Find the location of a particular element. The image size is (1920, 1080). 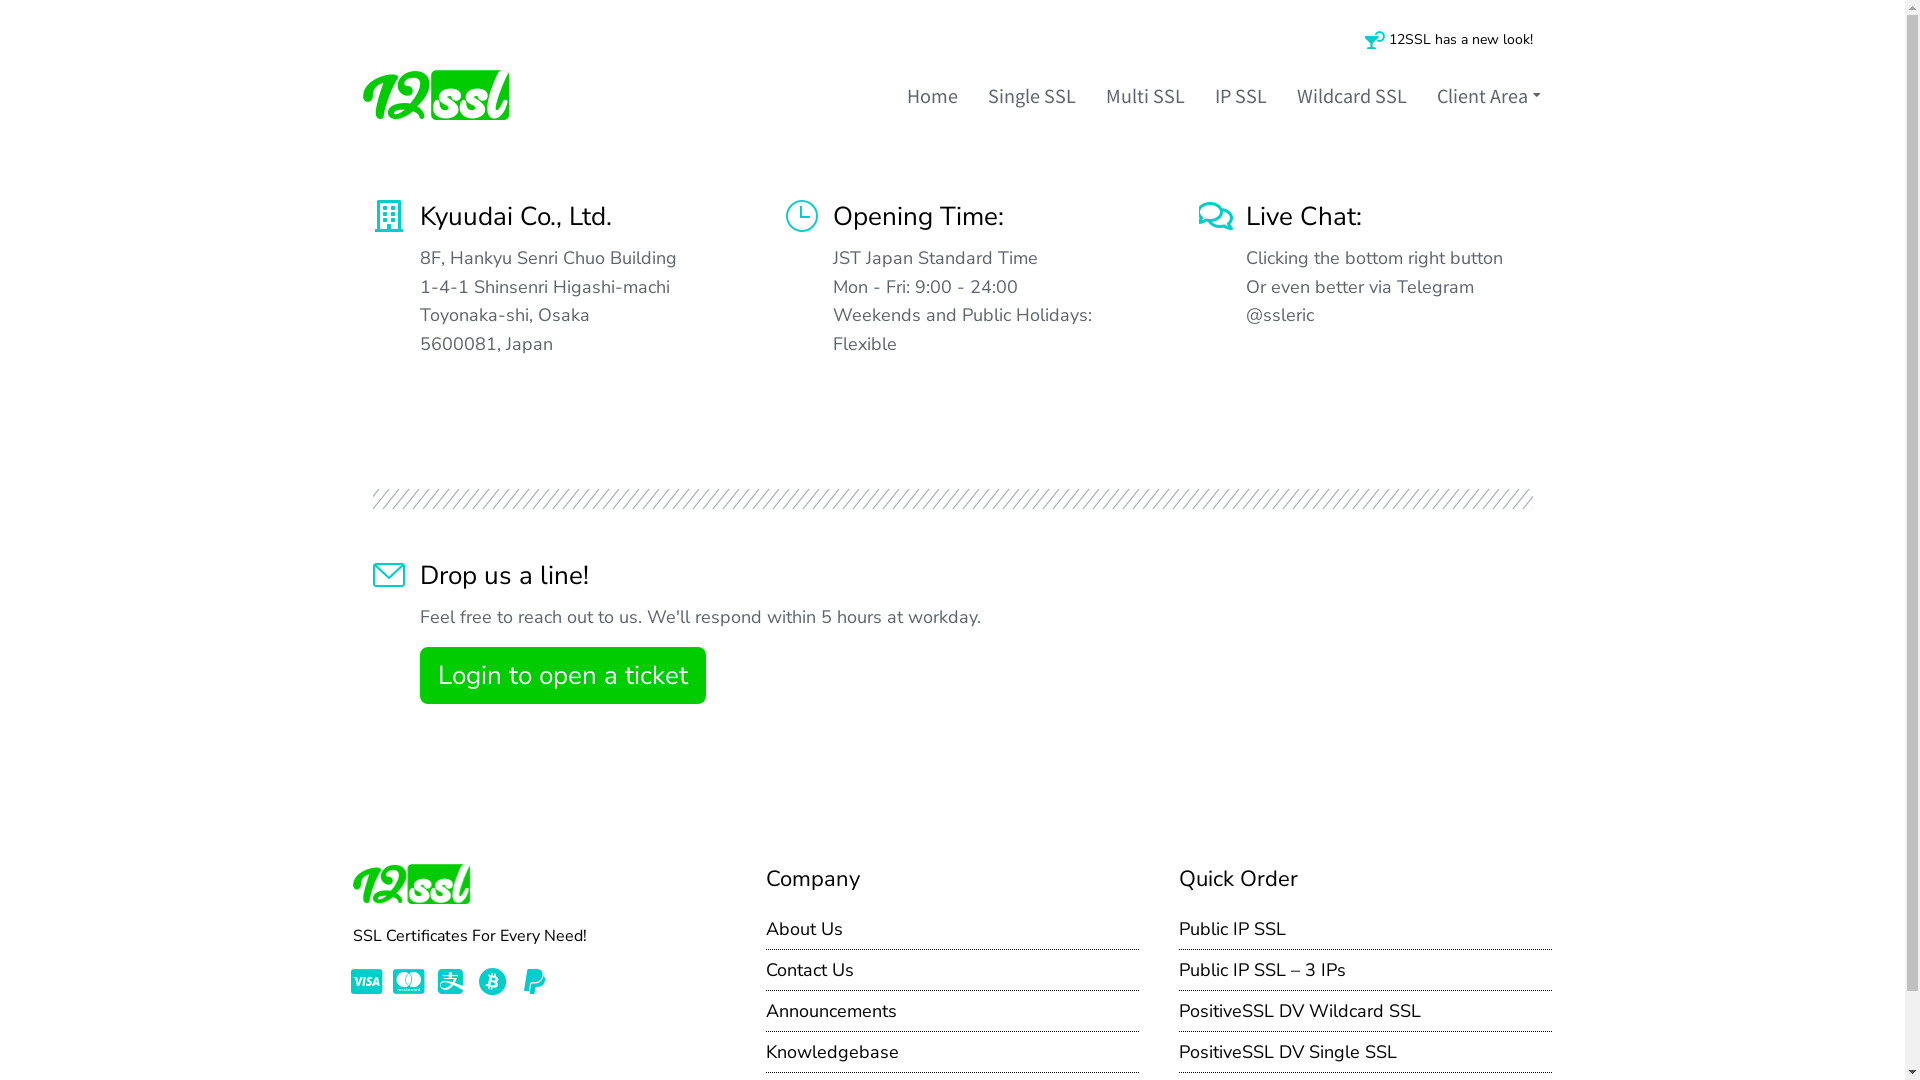

Home is located at coordinates (932, 96).